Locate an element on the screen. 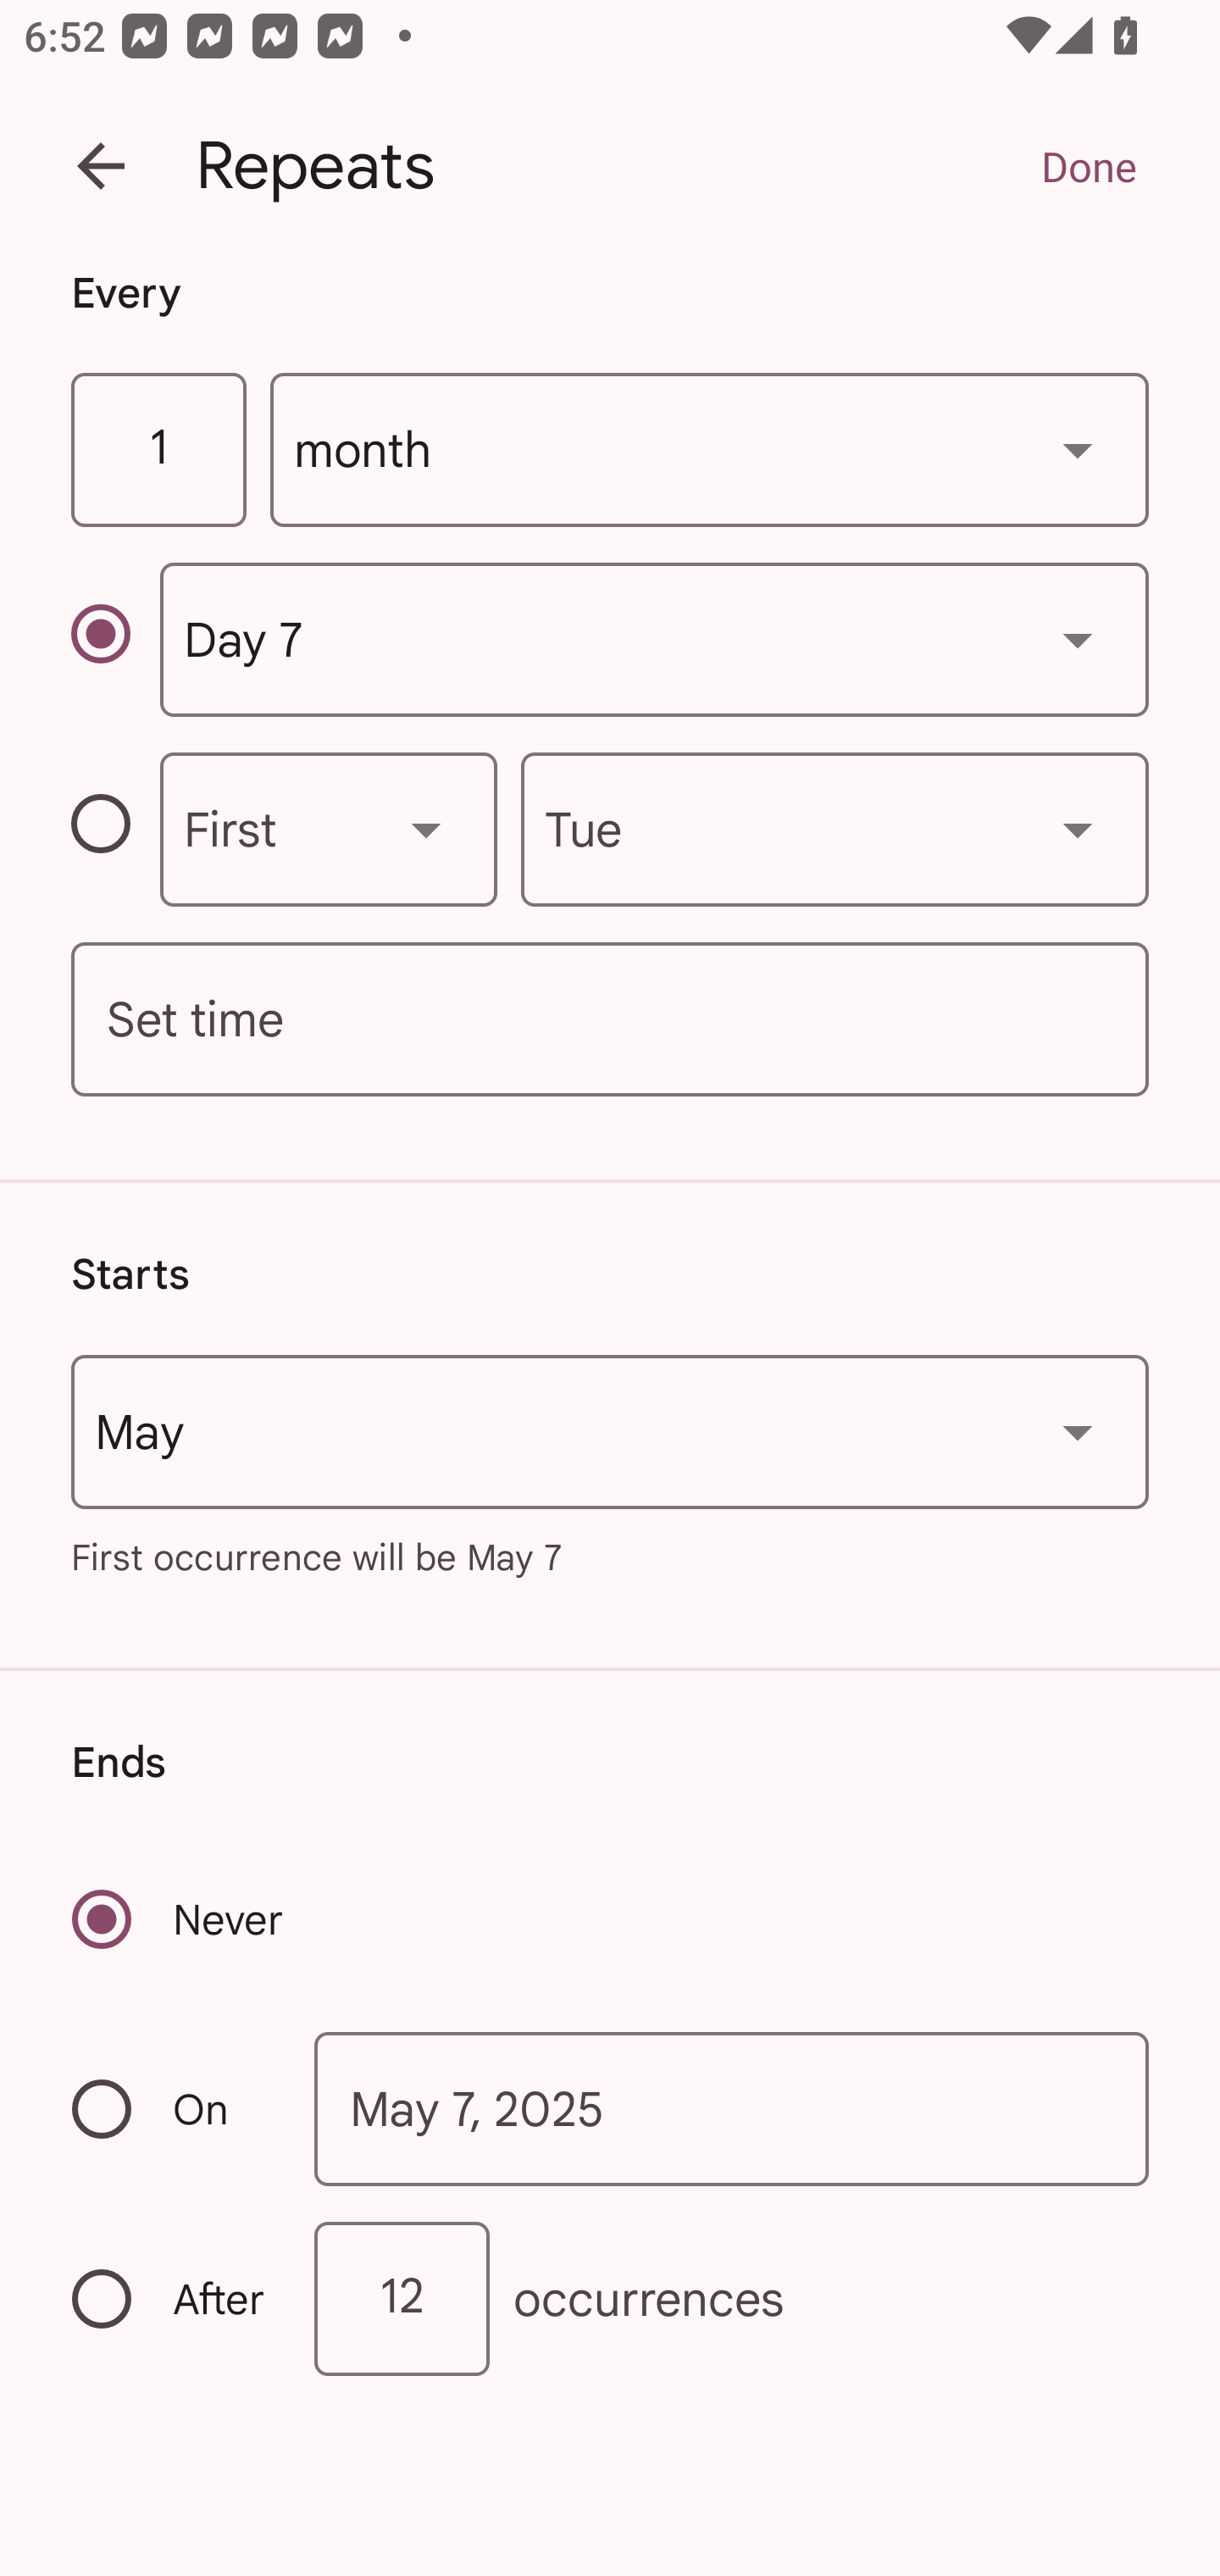 The width and height of the screenshot is (1220, 2576). Show dropdown menu is located at coordinates (1078, 829).